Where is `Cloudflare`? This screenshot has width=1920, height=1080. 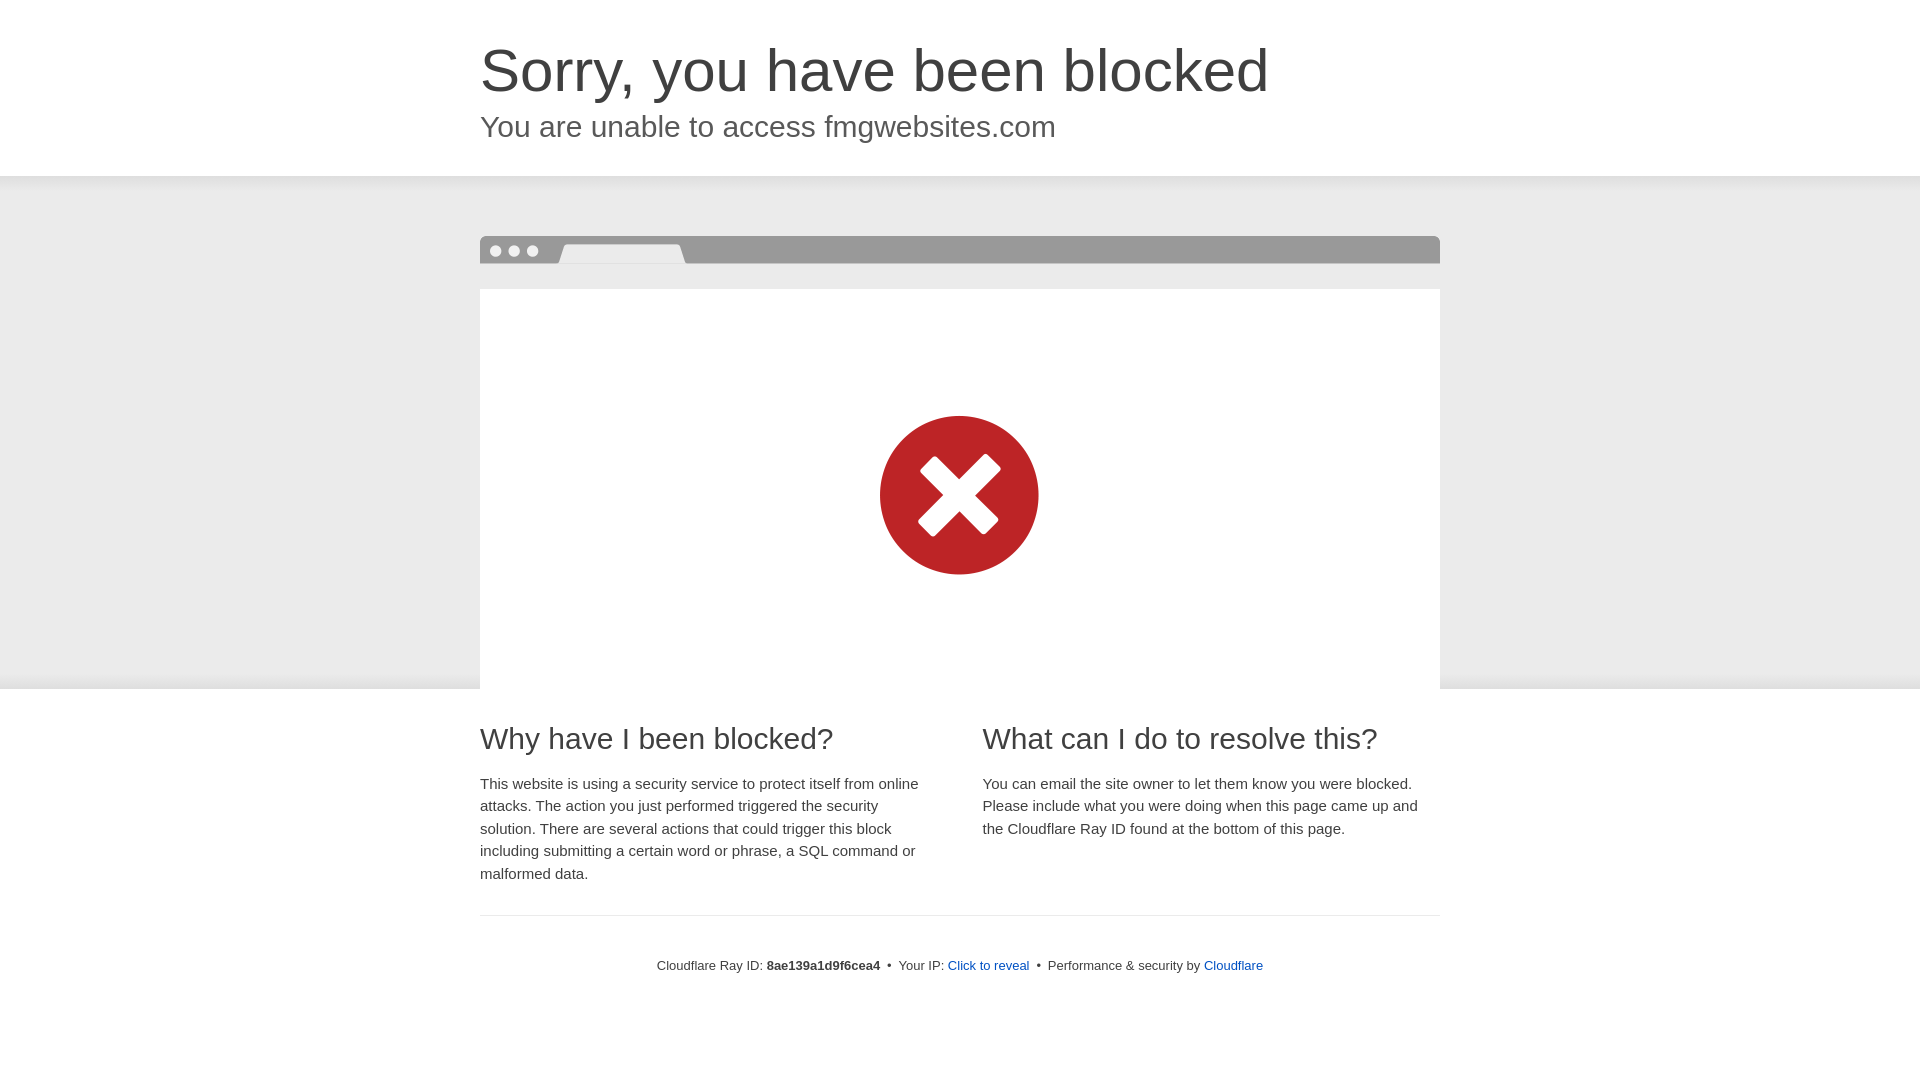 Cloudflare is located at coordinates (1233, 965).